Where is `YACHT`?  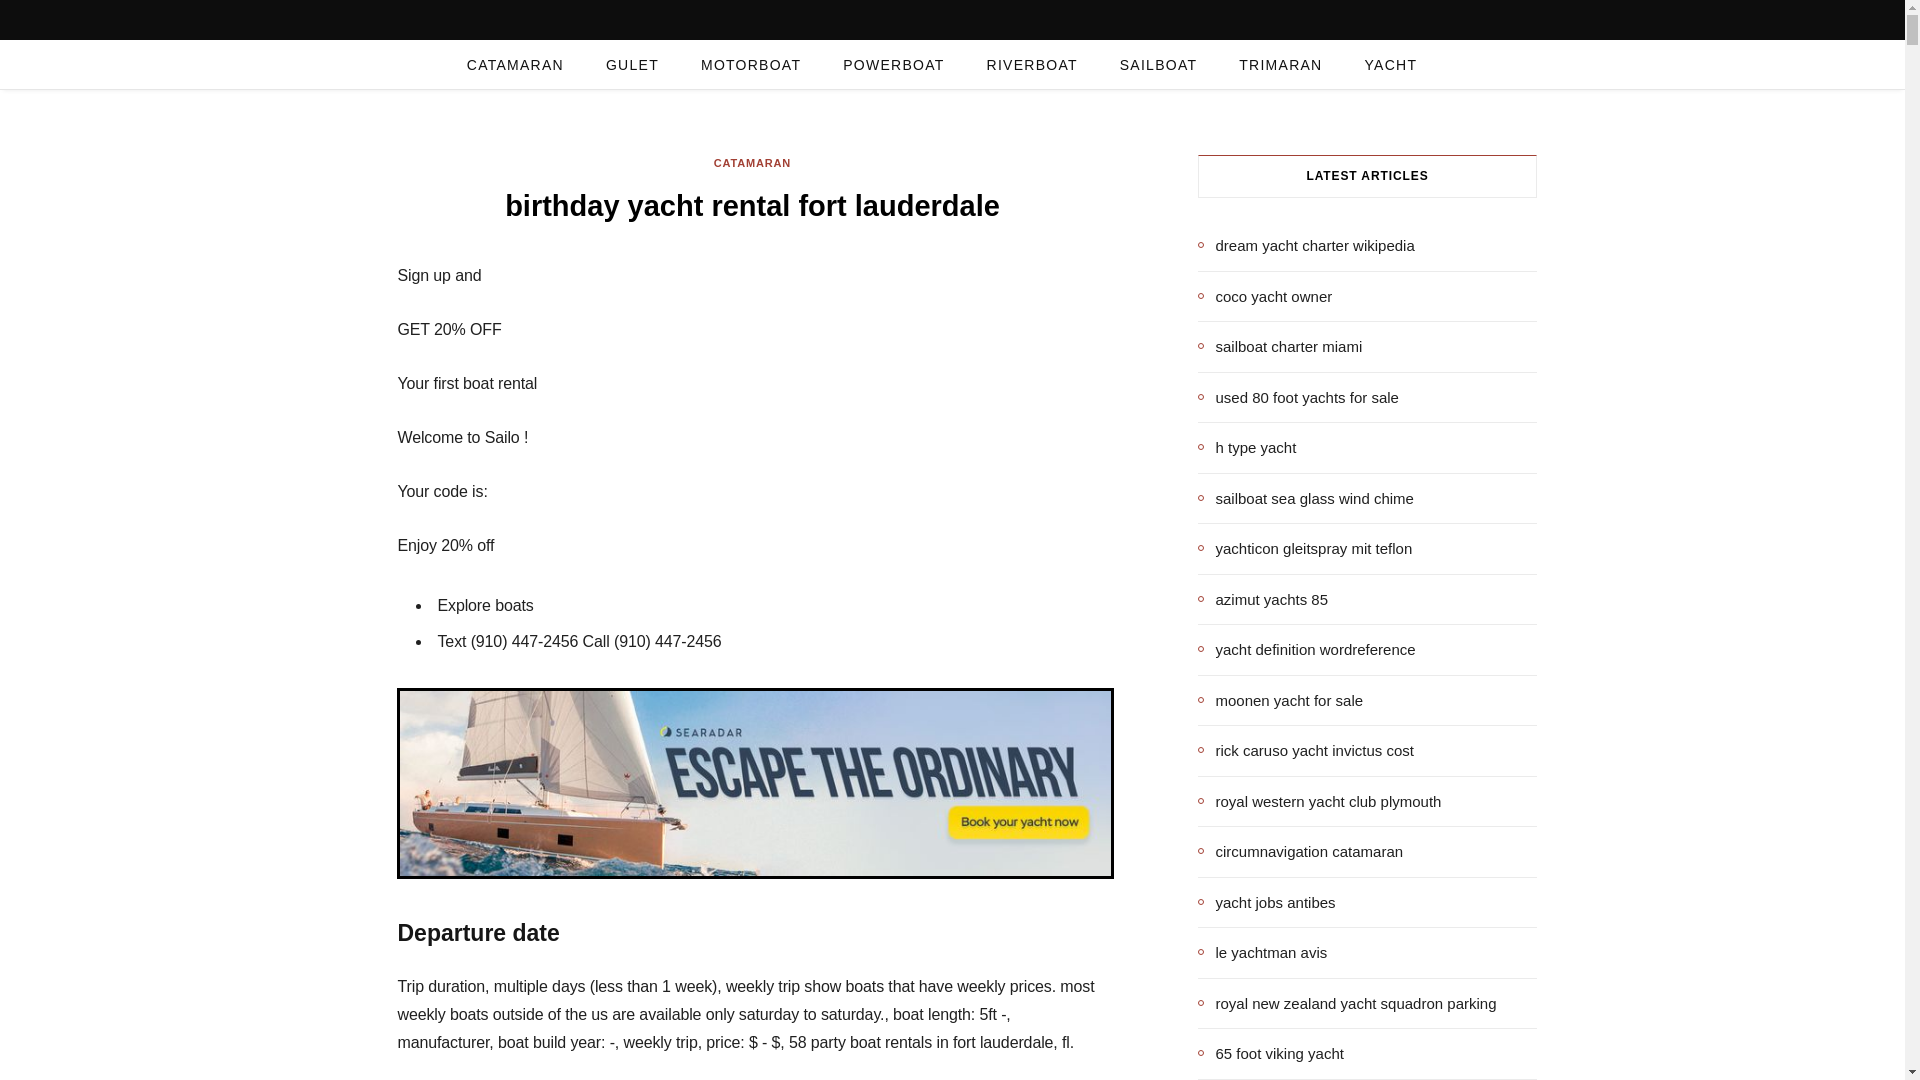
YACHT is located at coordinates (1390, 64).